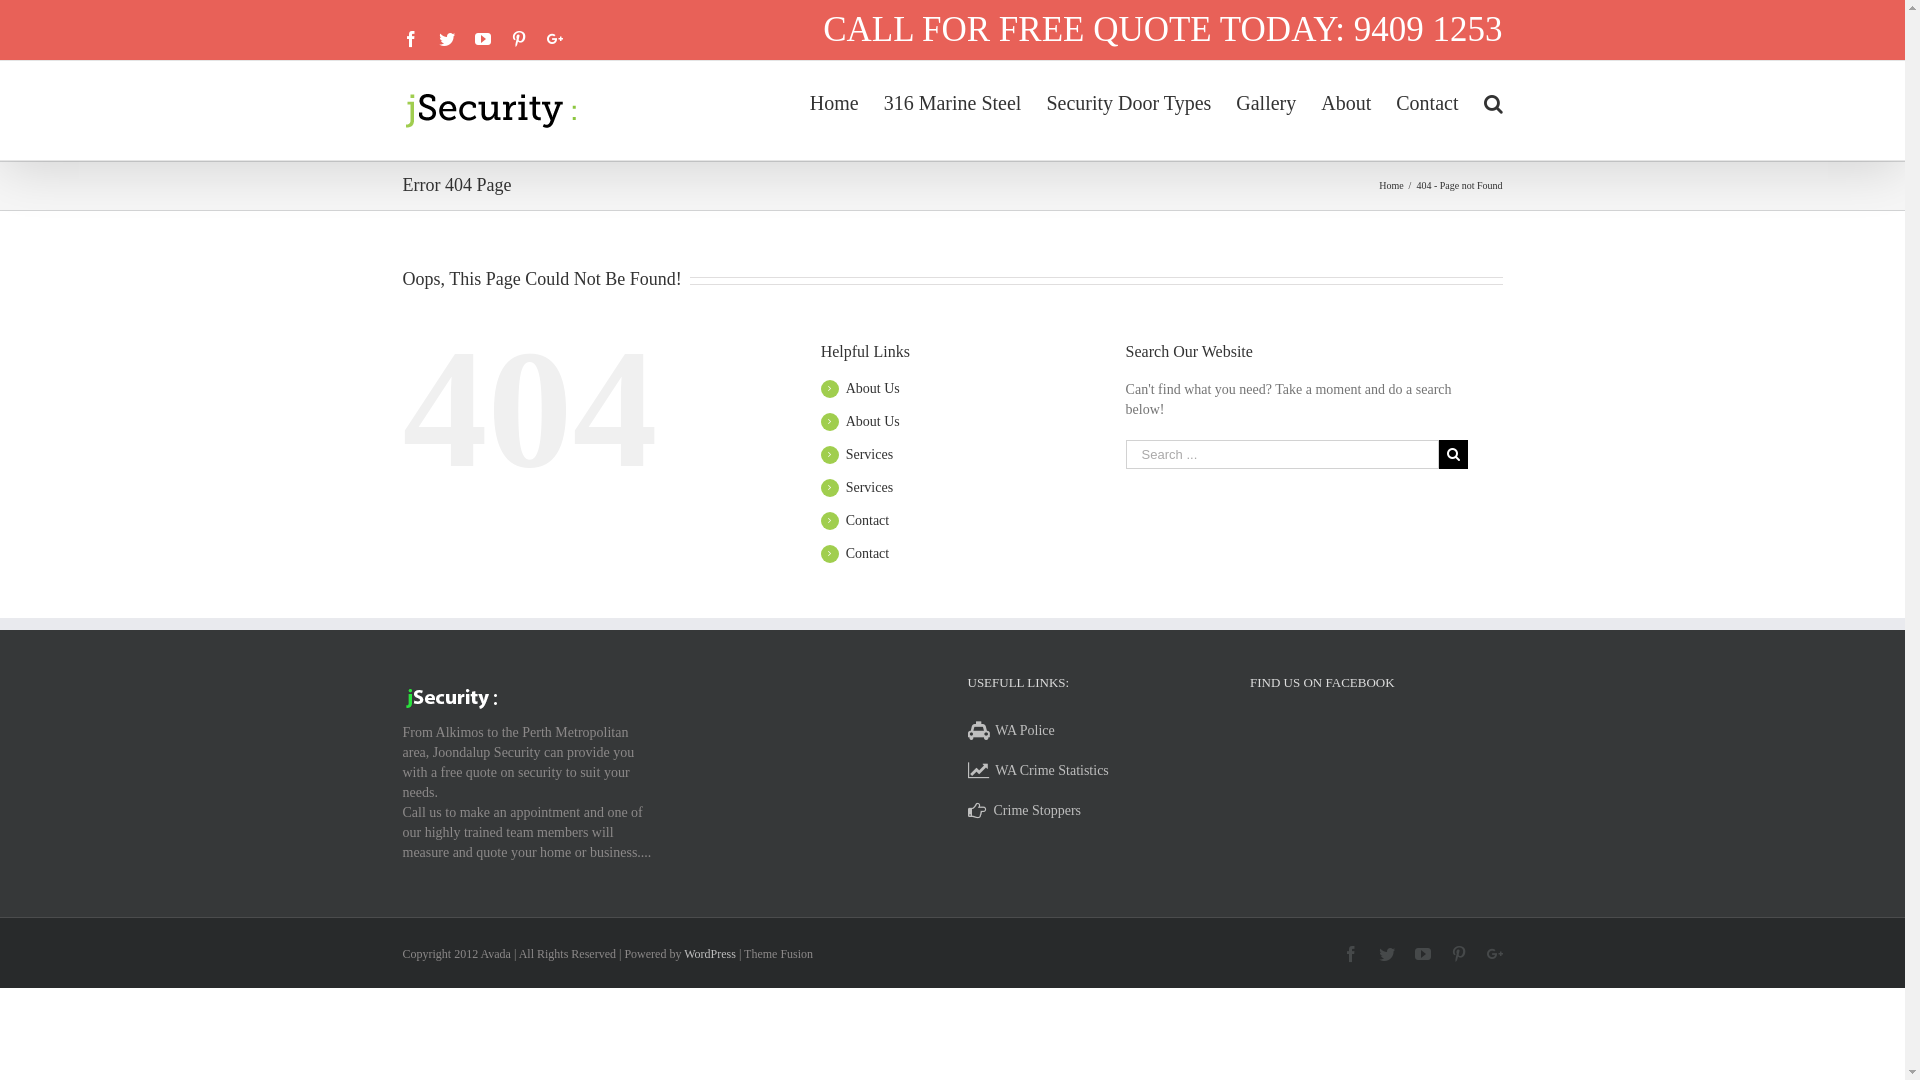 This screenshot has width=1920, height=1080. What do you see at coordinates (1386, 954) in the screenshot?
I see `Twitter` at bounding box center [1386, 954].